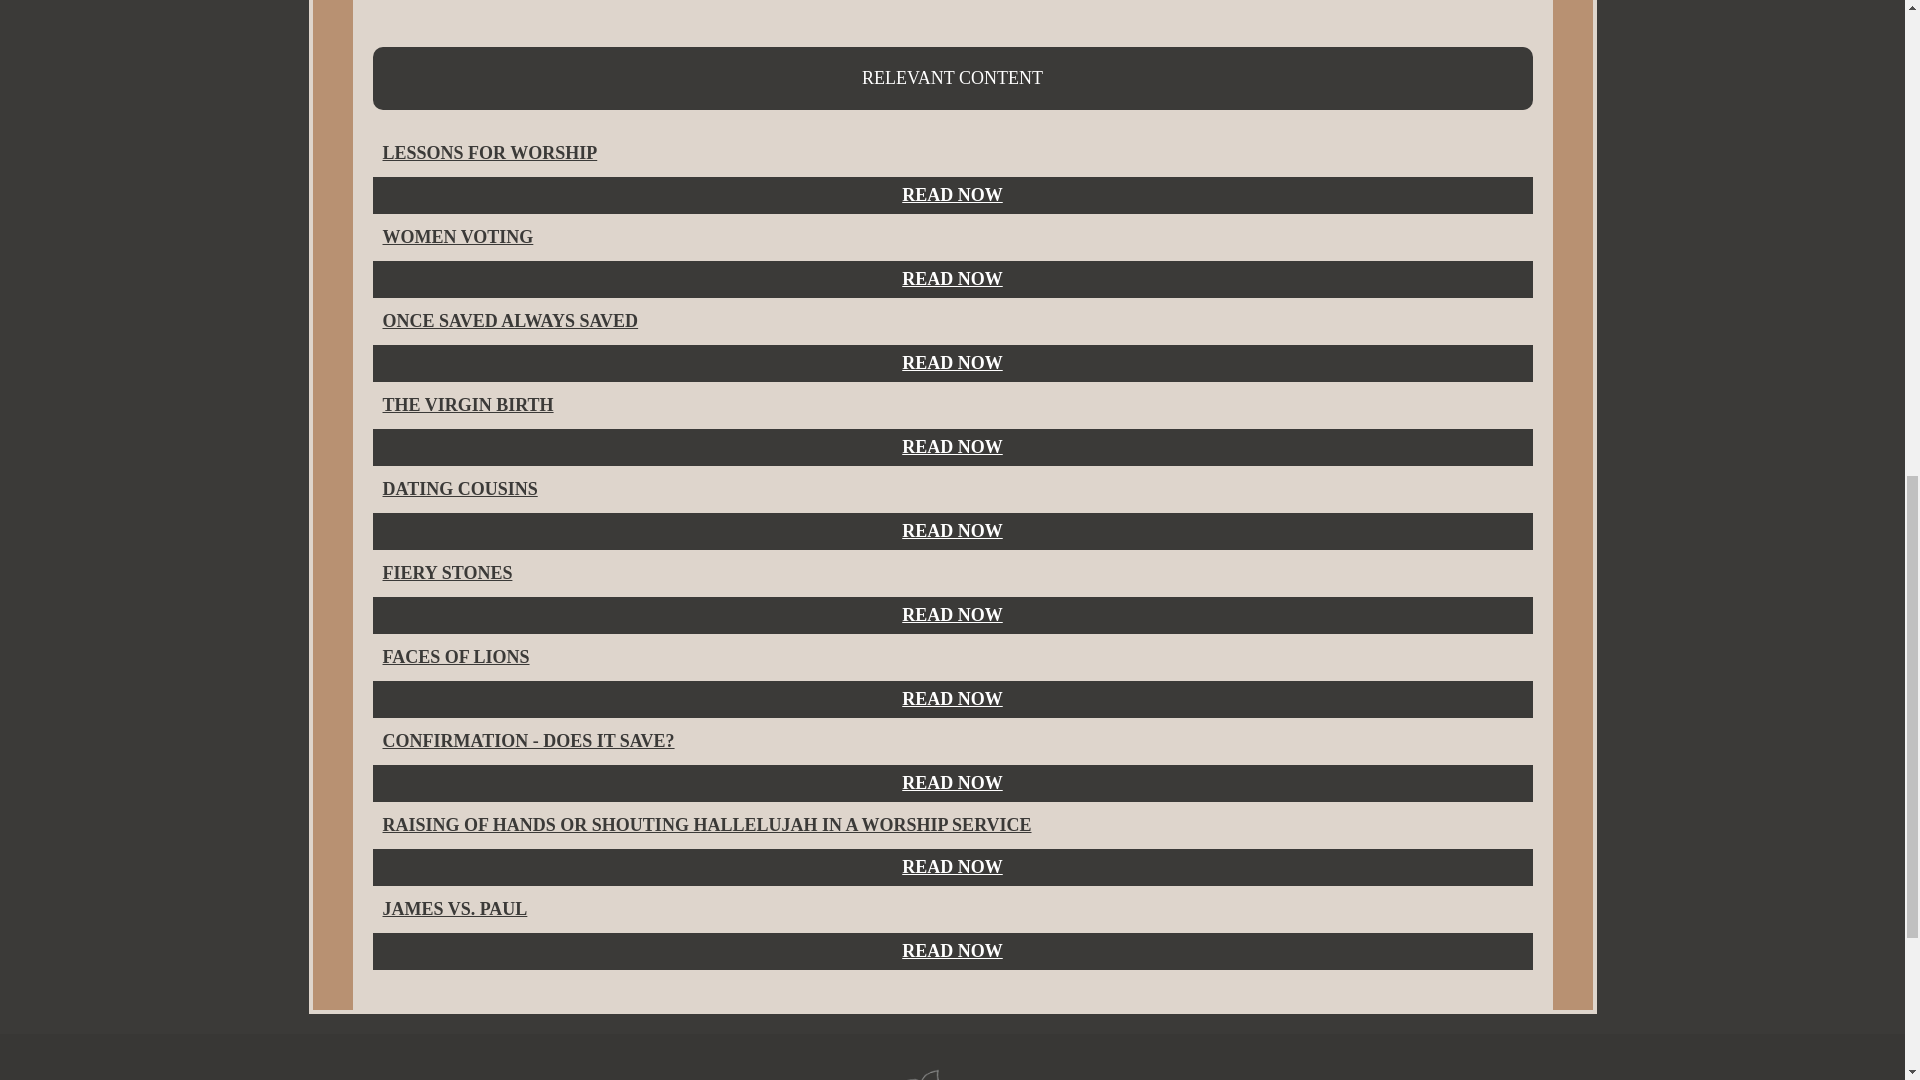 This screenshot has height=1080, width=1920. What do you see at coordinates (510, 320) in the screenshot?
I see `ONCE SAVED ALWAYS SAVED` at bounding box center [510, 320].